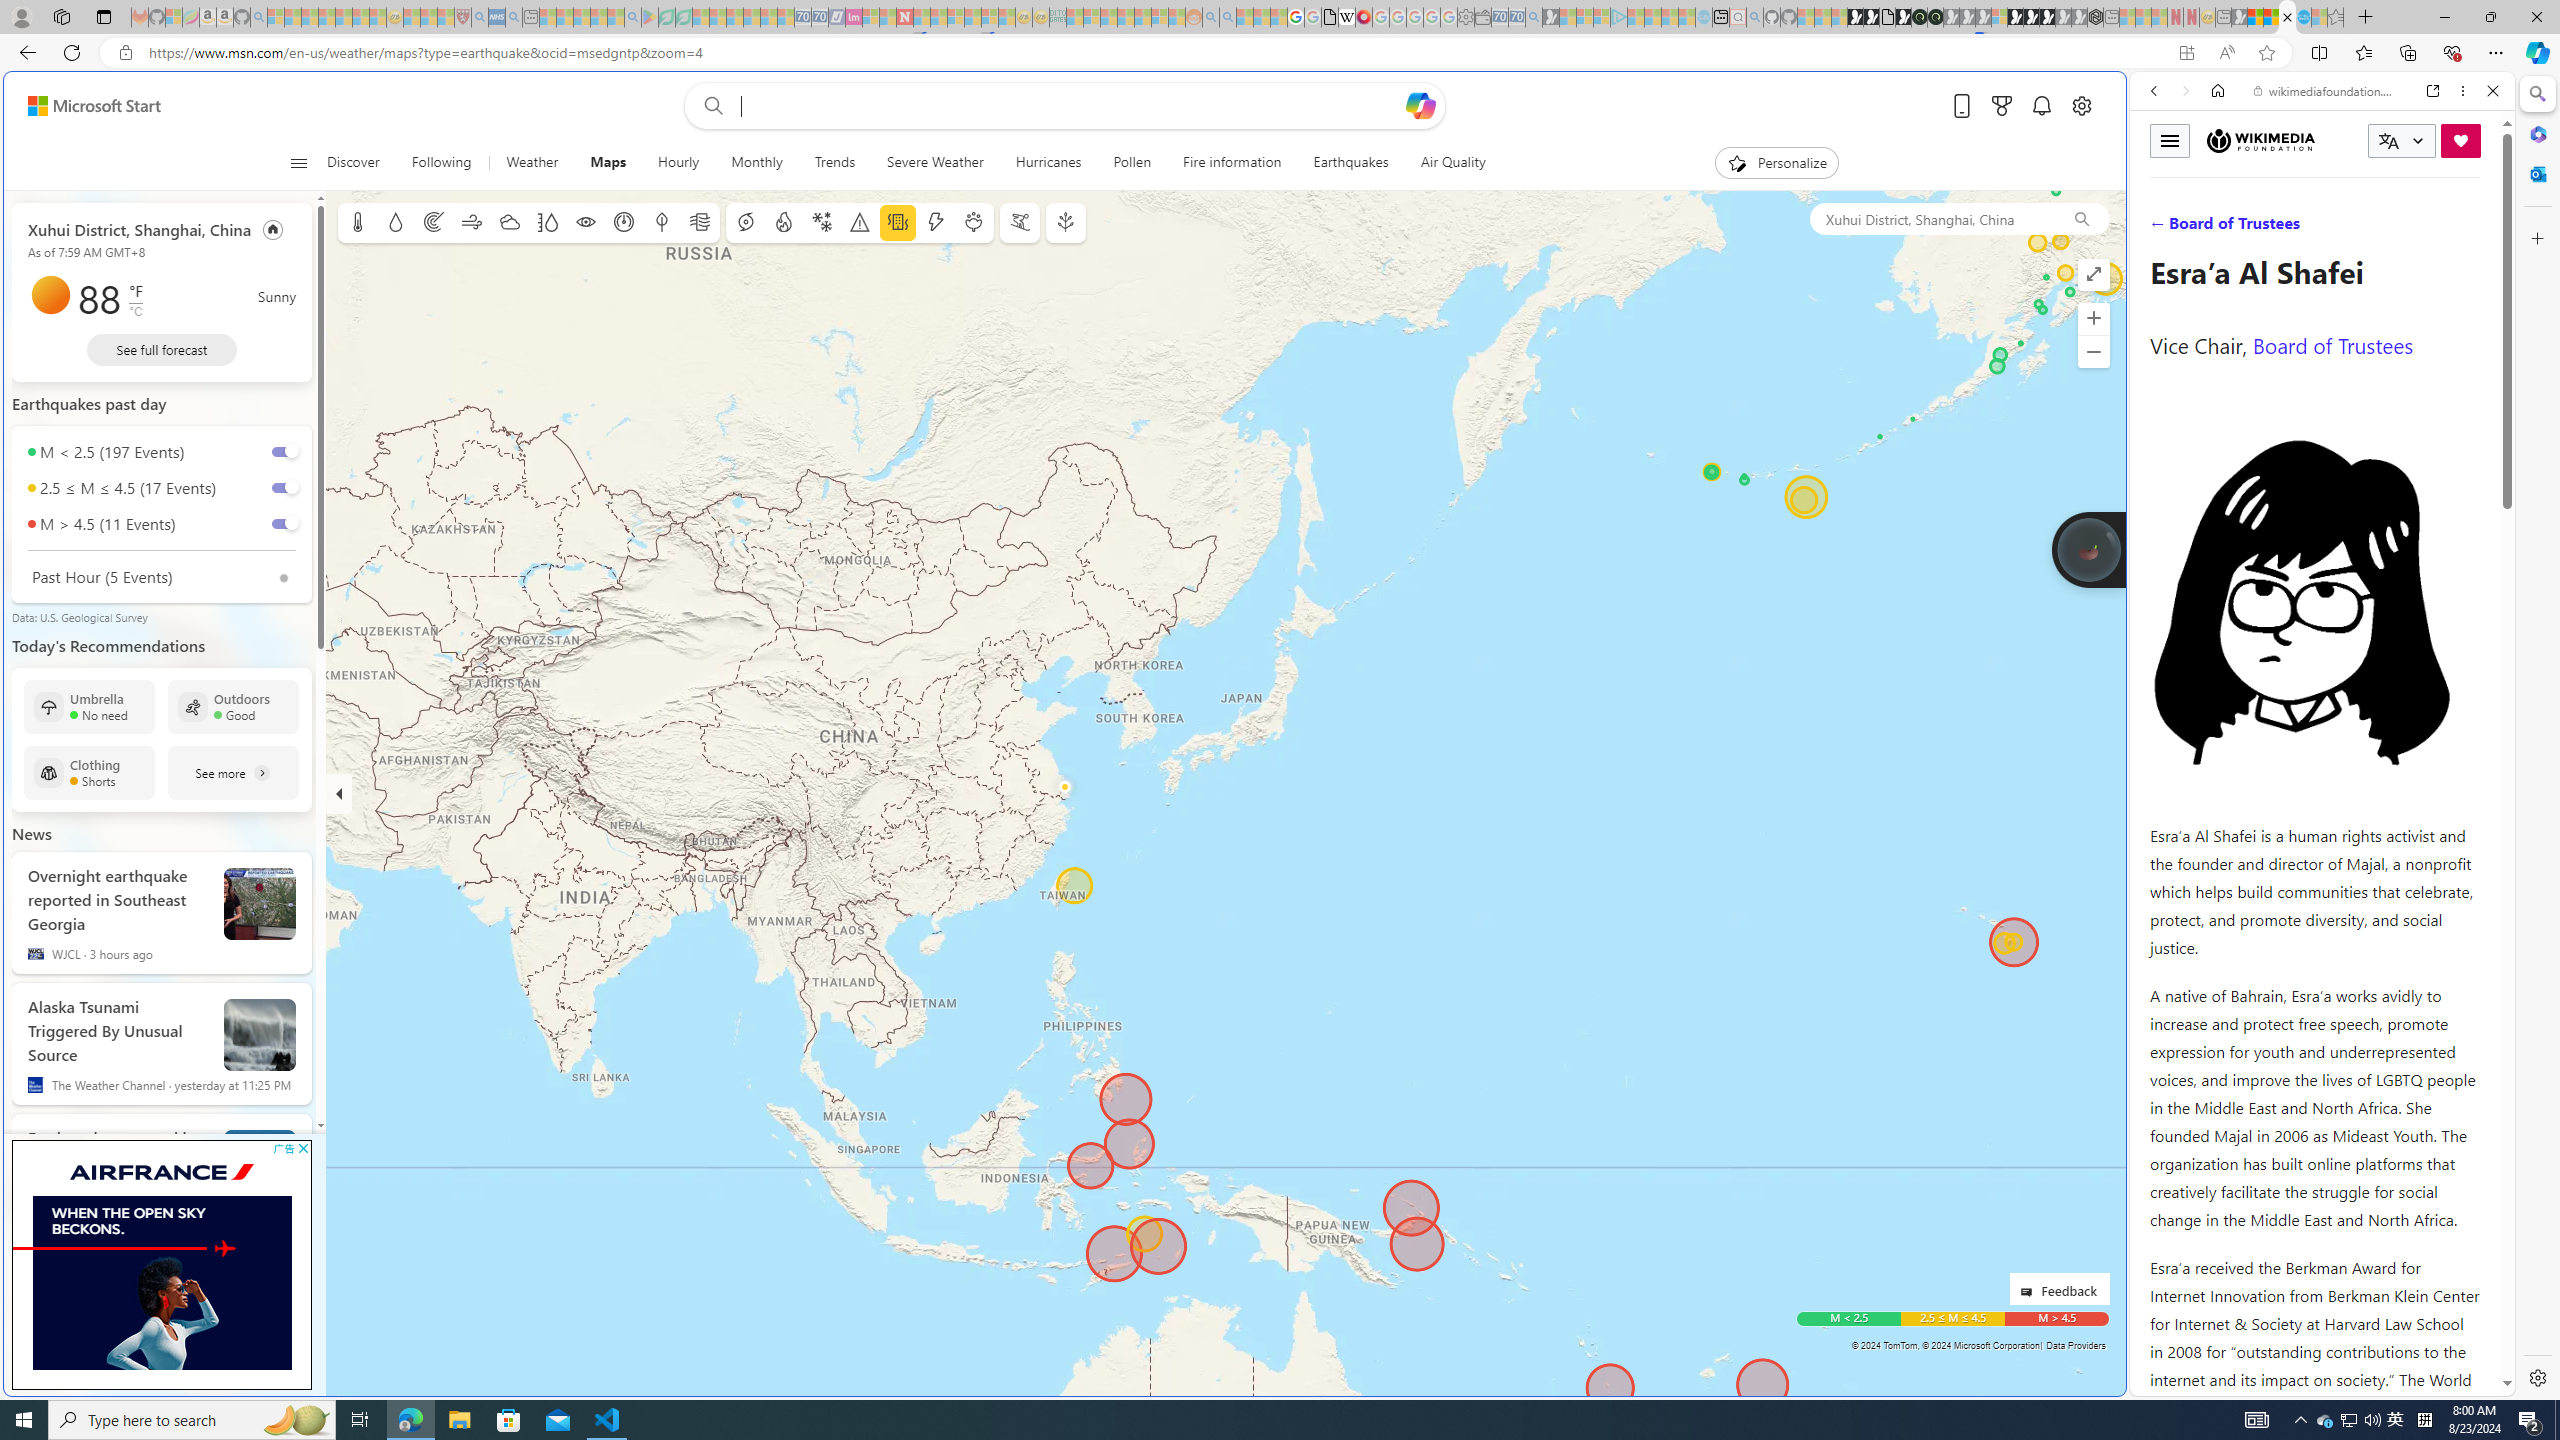  I want to click on Search the web, so click(2332, 138).